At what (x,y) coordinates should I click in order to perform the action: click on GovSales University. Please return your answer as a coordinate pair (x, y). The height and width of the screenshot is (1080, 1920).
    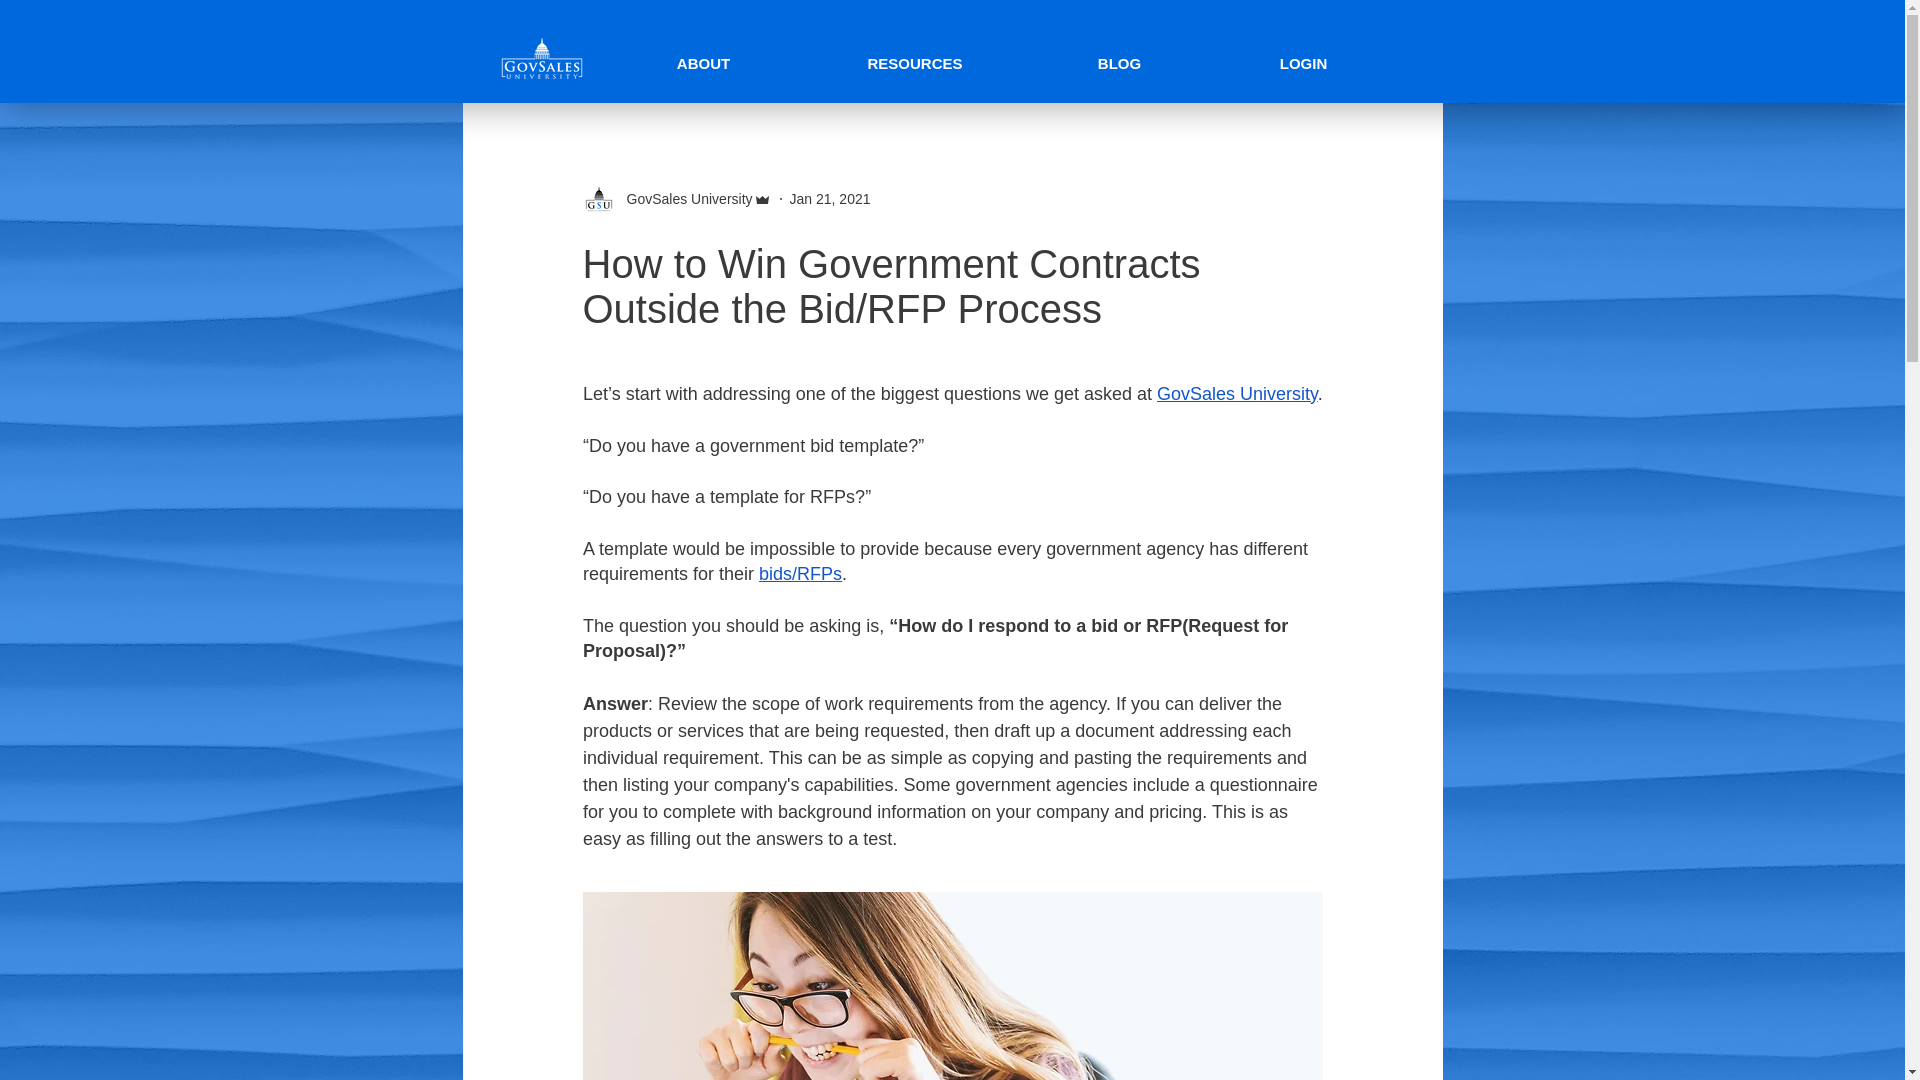
    Looking at the image, I should click on (683, 198).